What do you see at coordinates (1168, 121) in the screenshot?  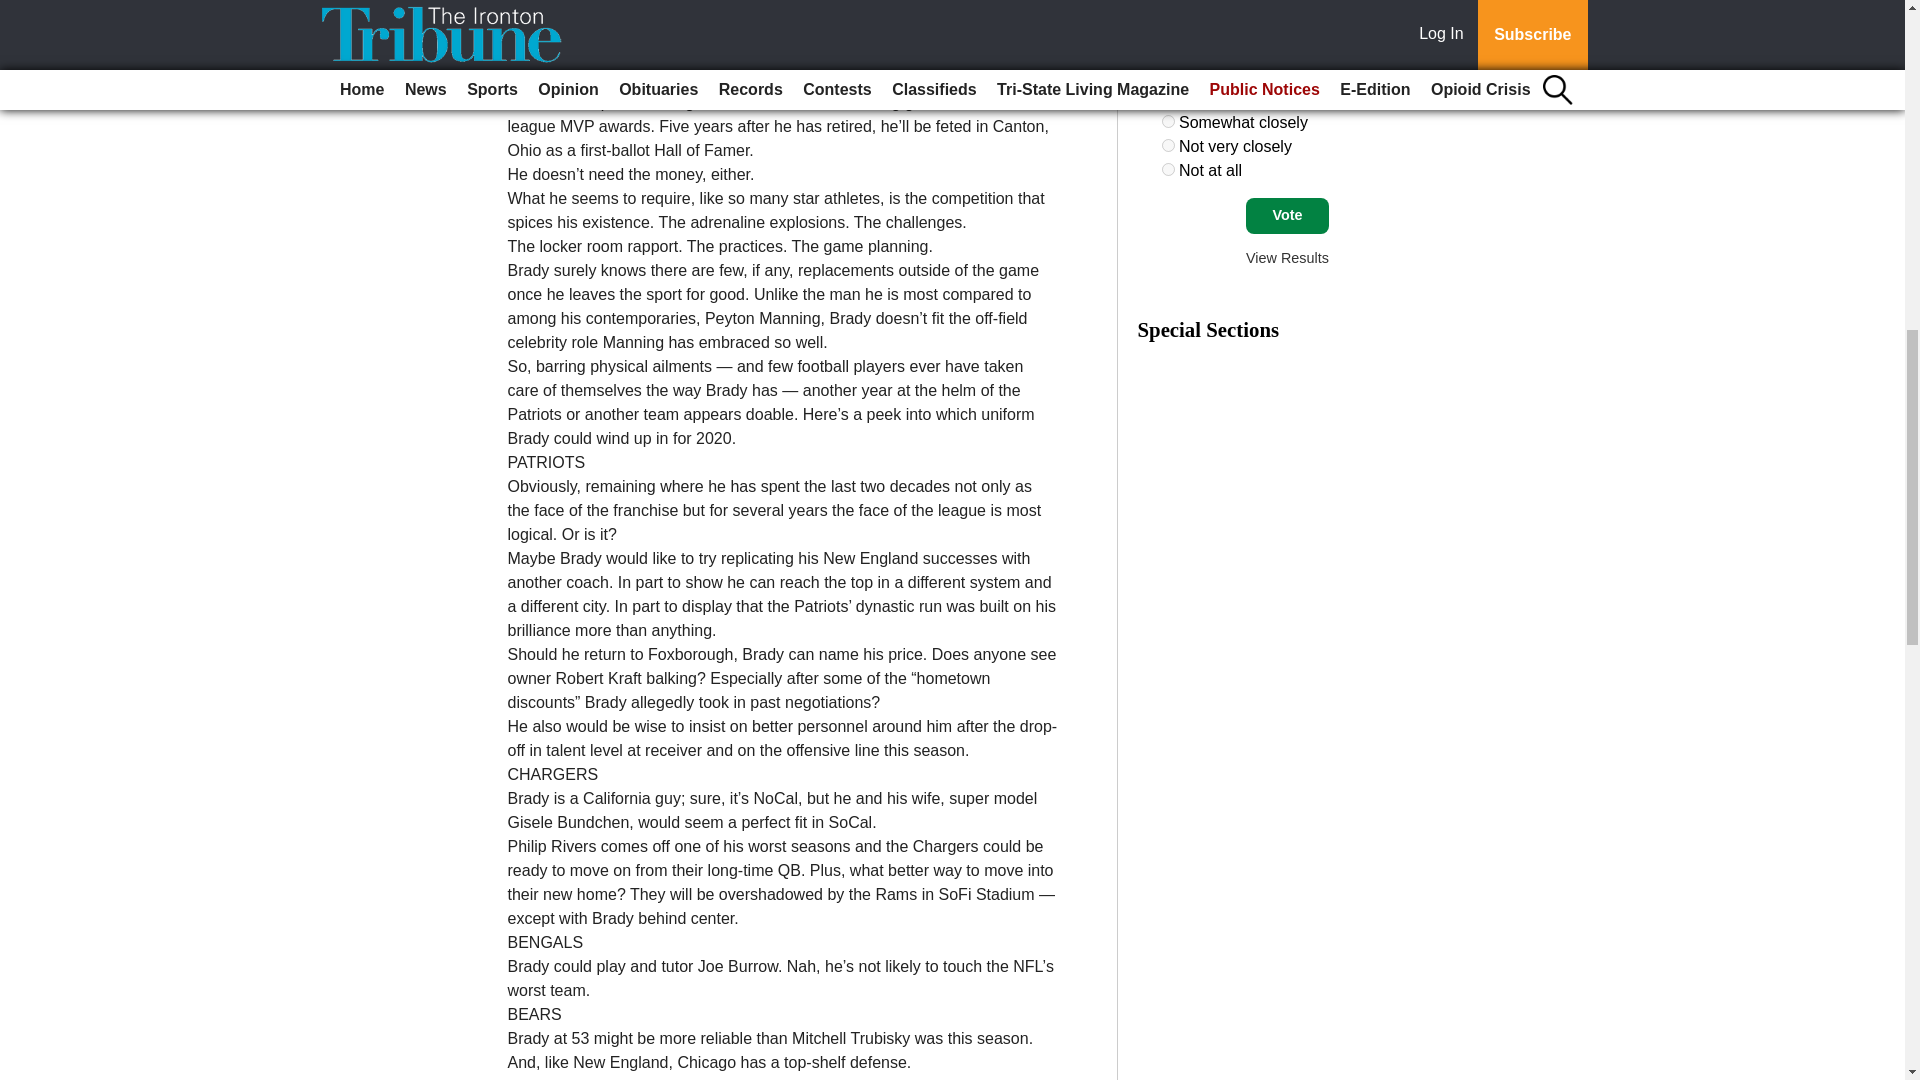 I see `1433` at bounding box center [1168, 121].